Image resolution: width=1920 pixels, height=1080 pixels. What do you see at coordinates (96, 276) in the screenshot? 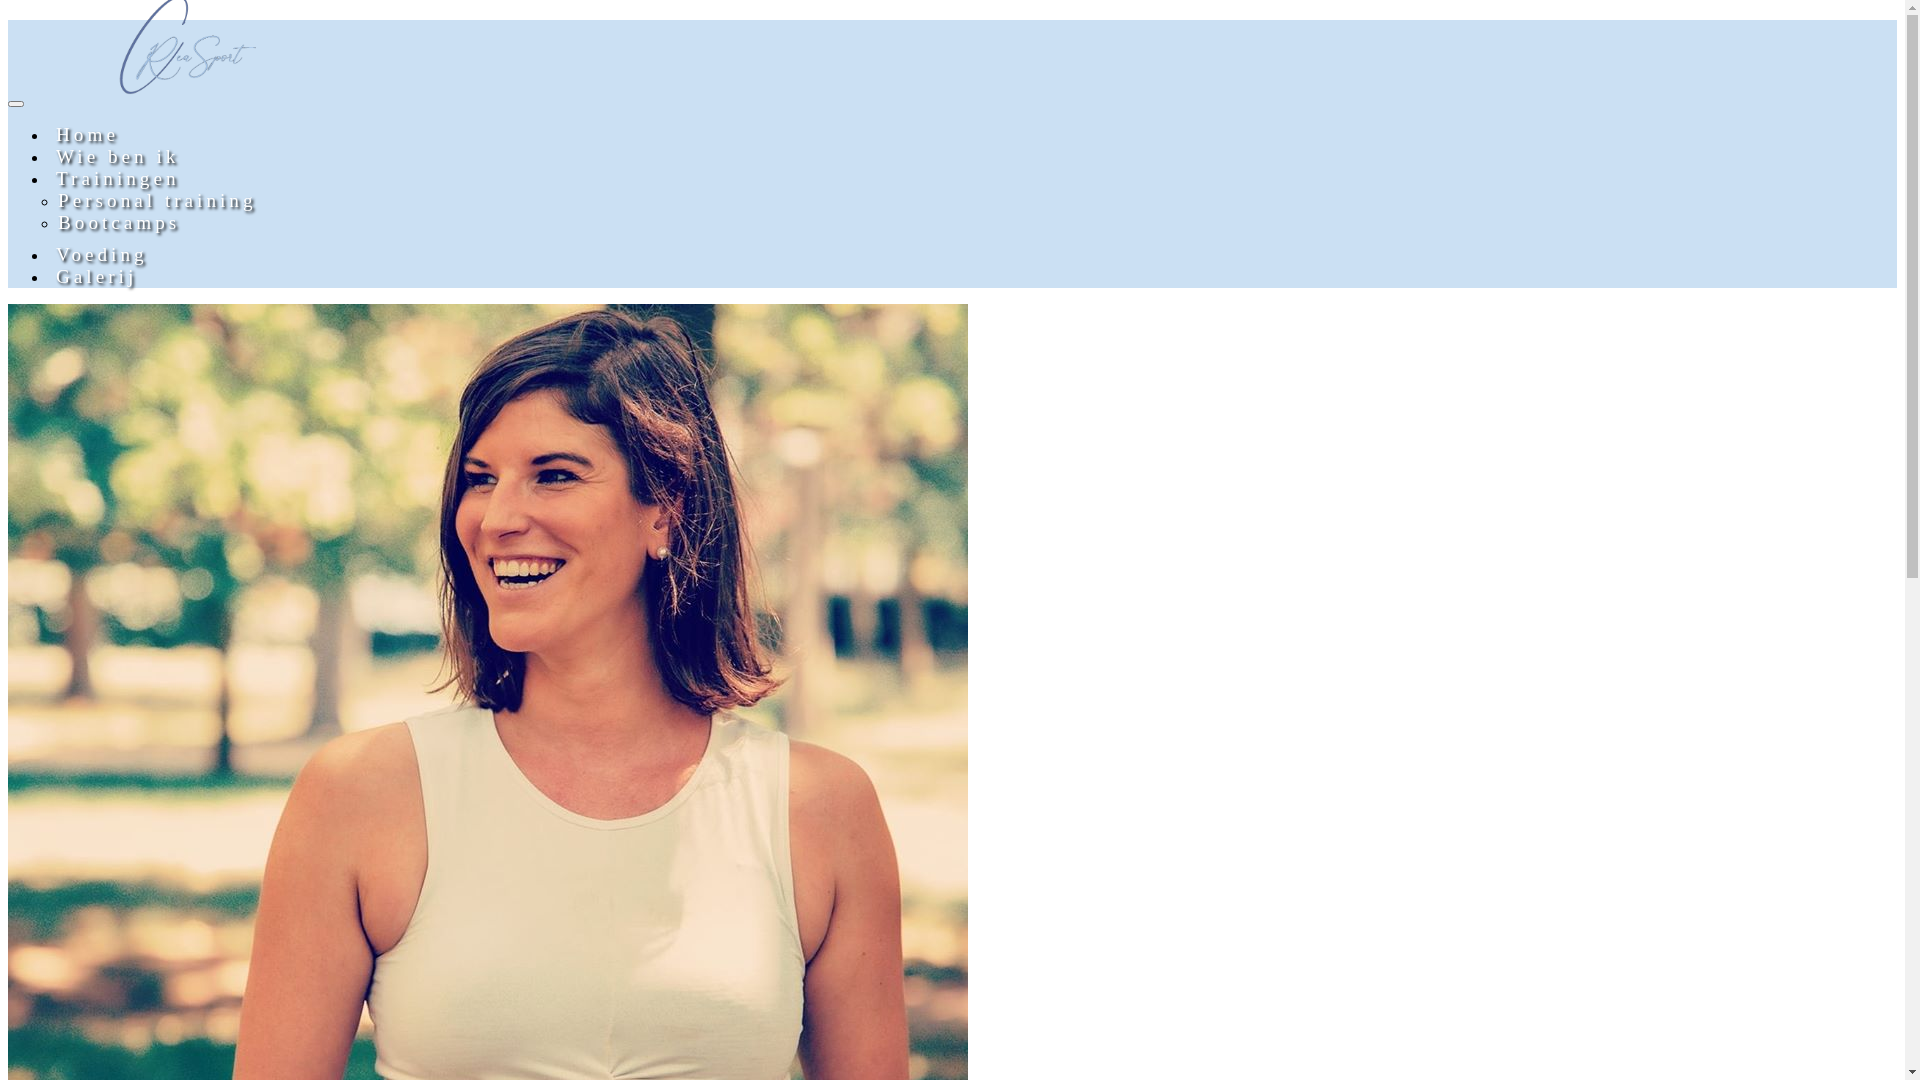
I see `Galerij` at bounding box center [96, 276].